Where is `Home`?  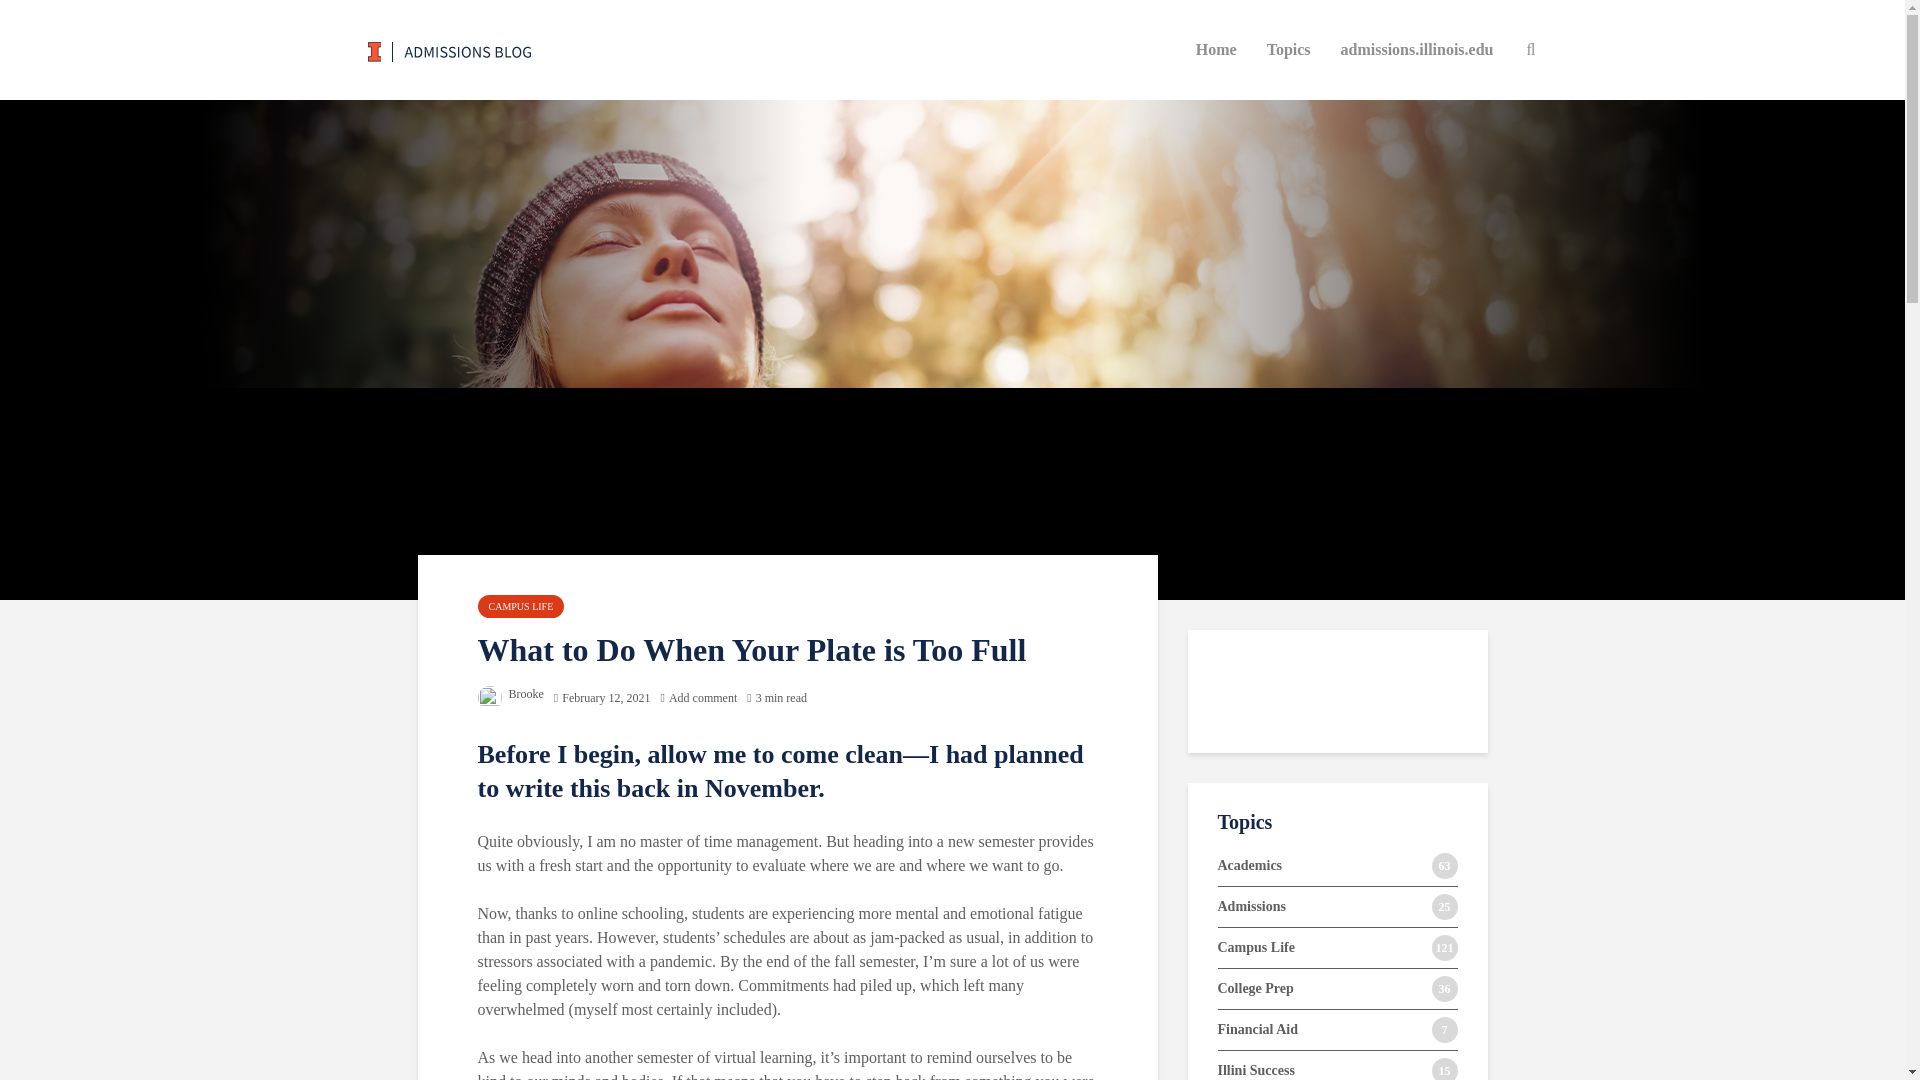
Home is located at coordinates (1216, 50).